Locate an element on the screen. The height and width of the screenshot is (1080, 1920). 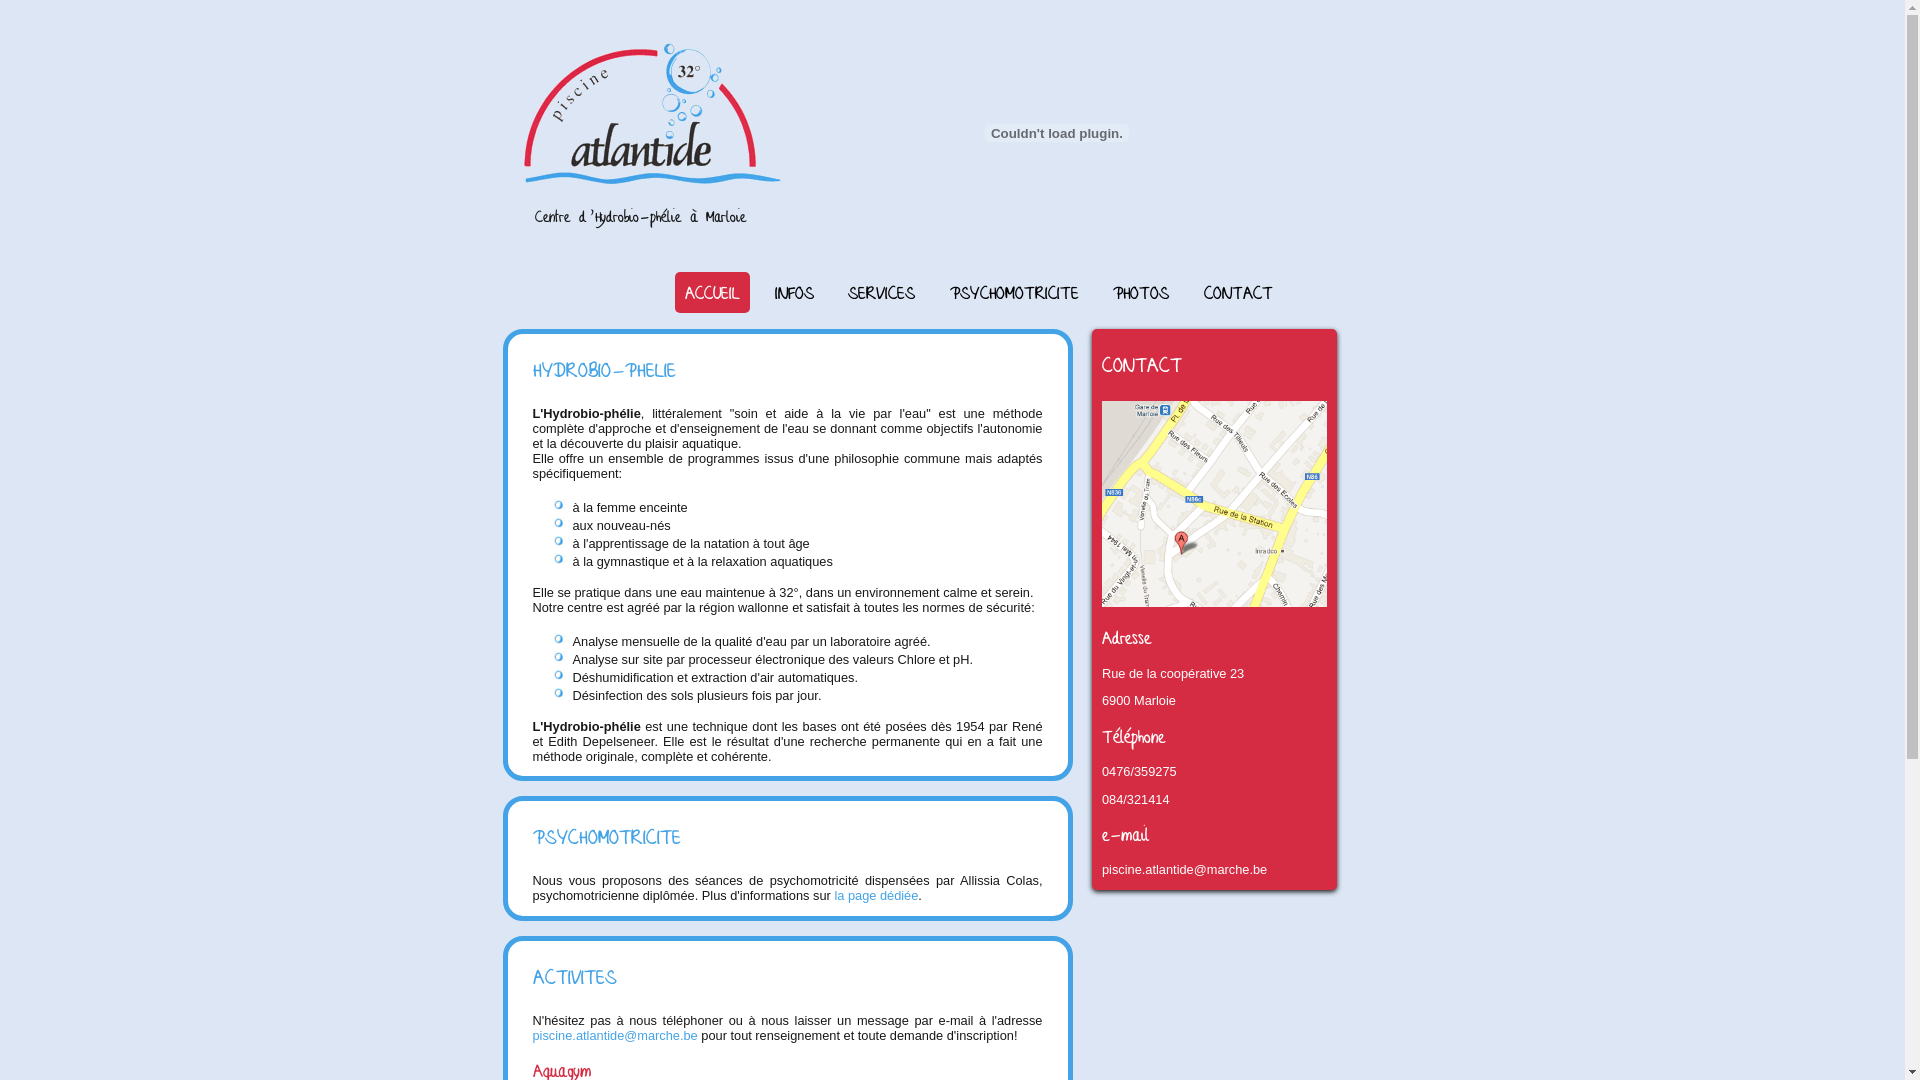
piscine.atlantide@marche.be is located at coordinates (1184, 870).